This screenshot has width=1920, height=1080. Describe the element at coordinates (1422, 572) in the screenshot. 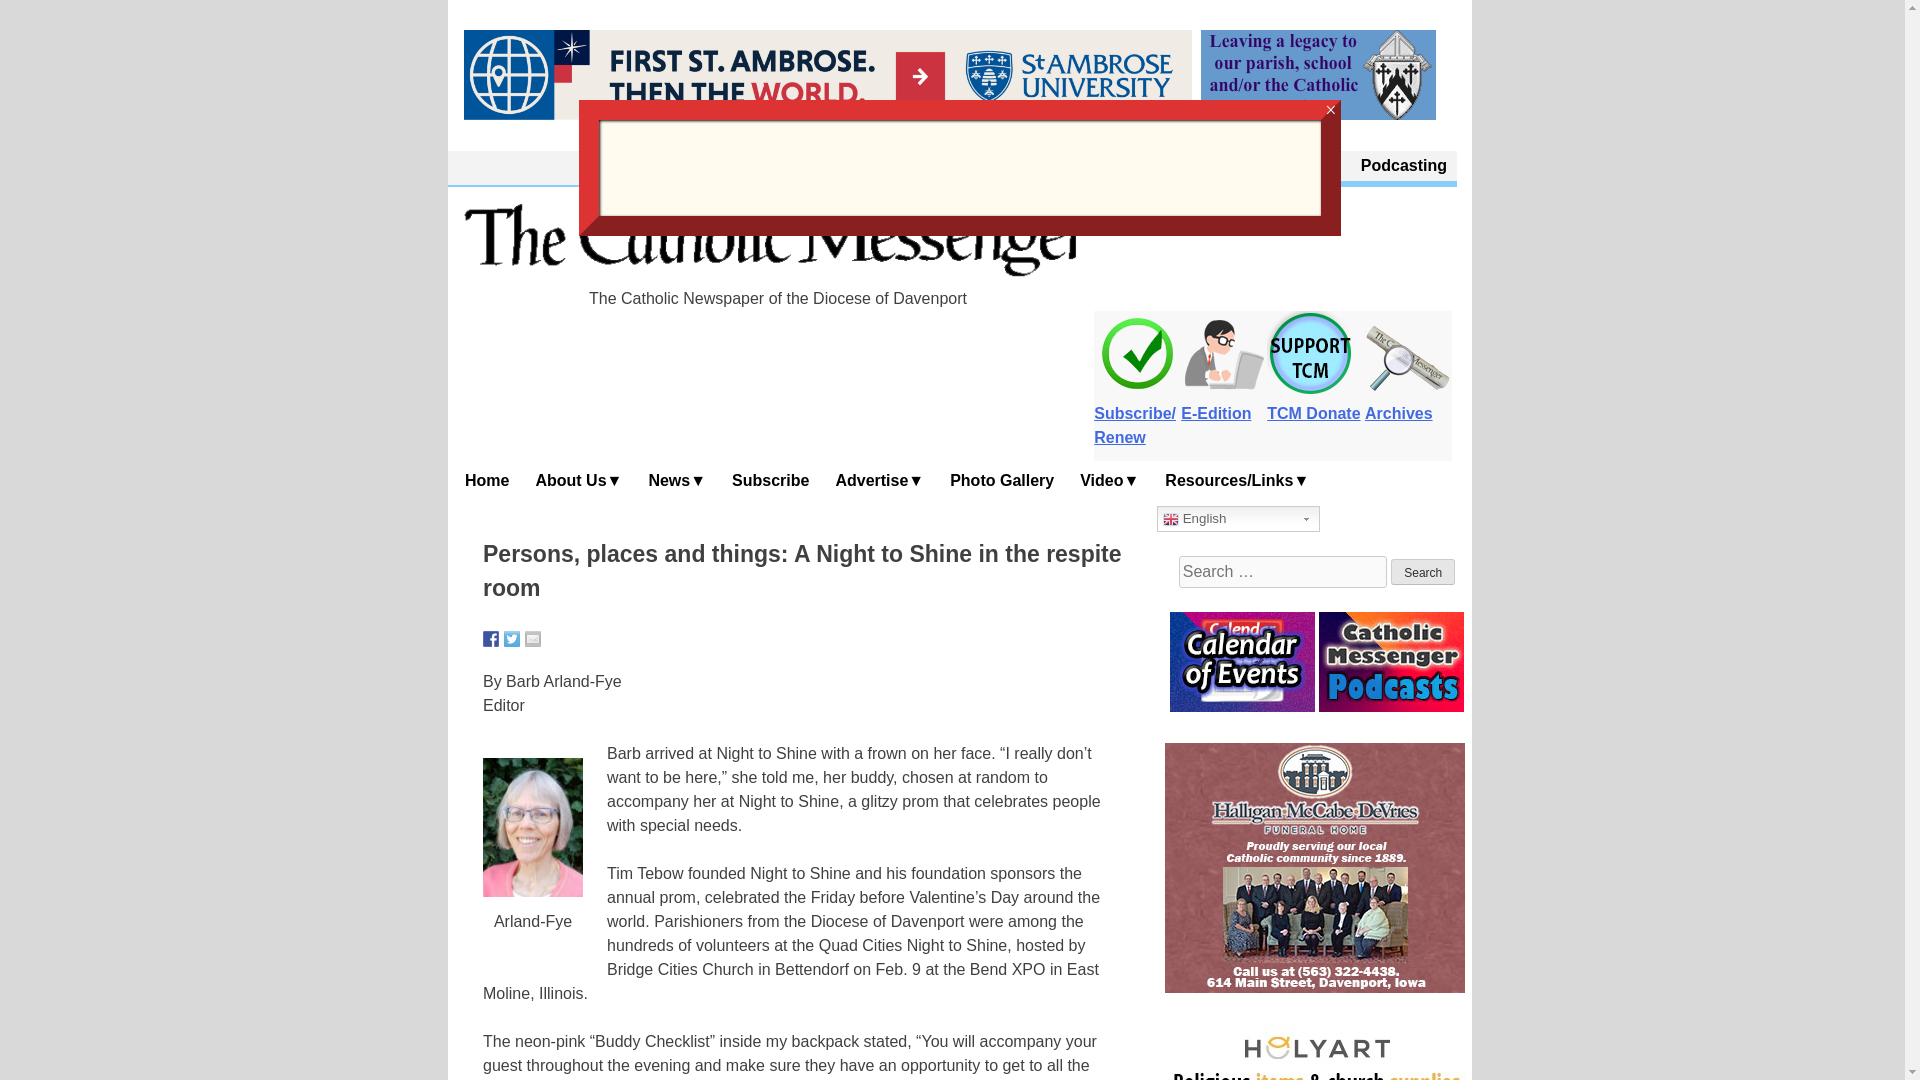

I see `Search` at that location.